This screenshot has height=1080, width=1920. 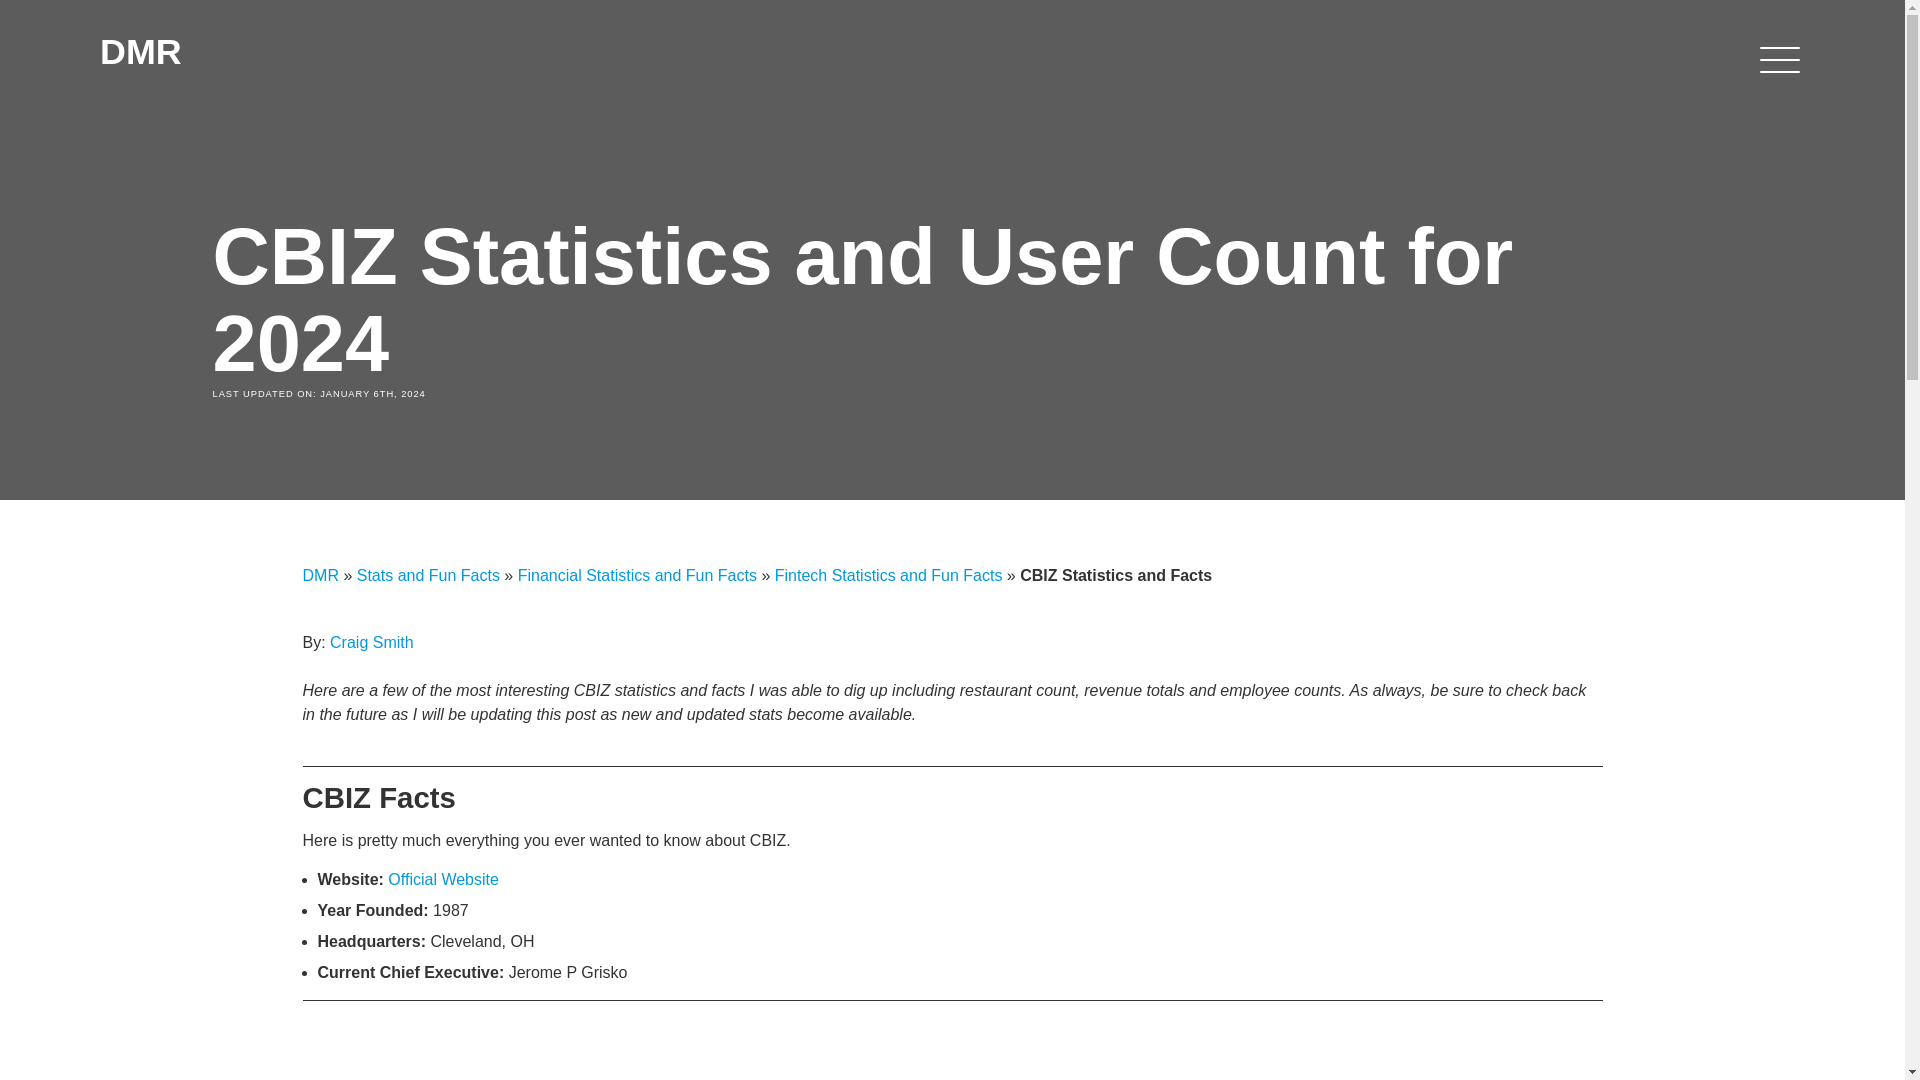 What do you see at coordinates (888, 576) in the screenshot?
I see `Fintech Statistics and Fun Facts` at bounding box center [888, 576].